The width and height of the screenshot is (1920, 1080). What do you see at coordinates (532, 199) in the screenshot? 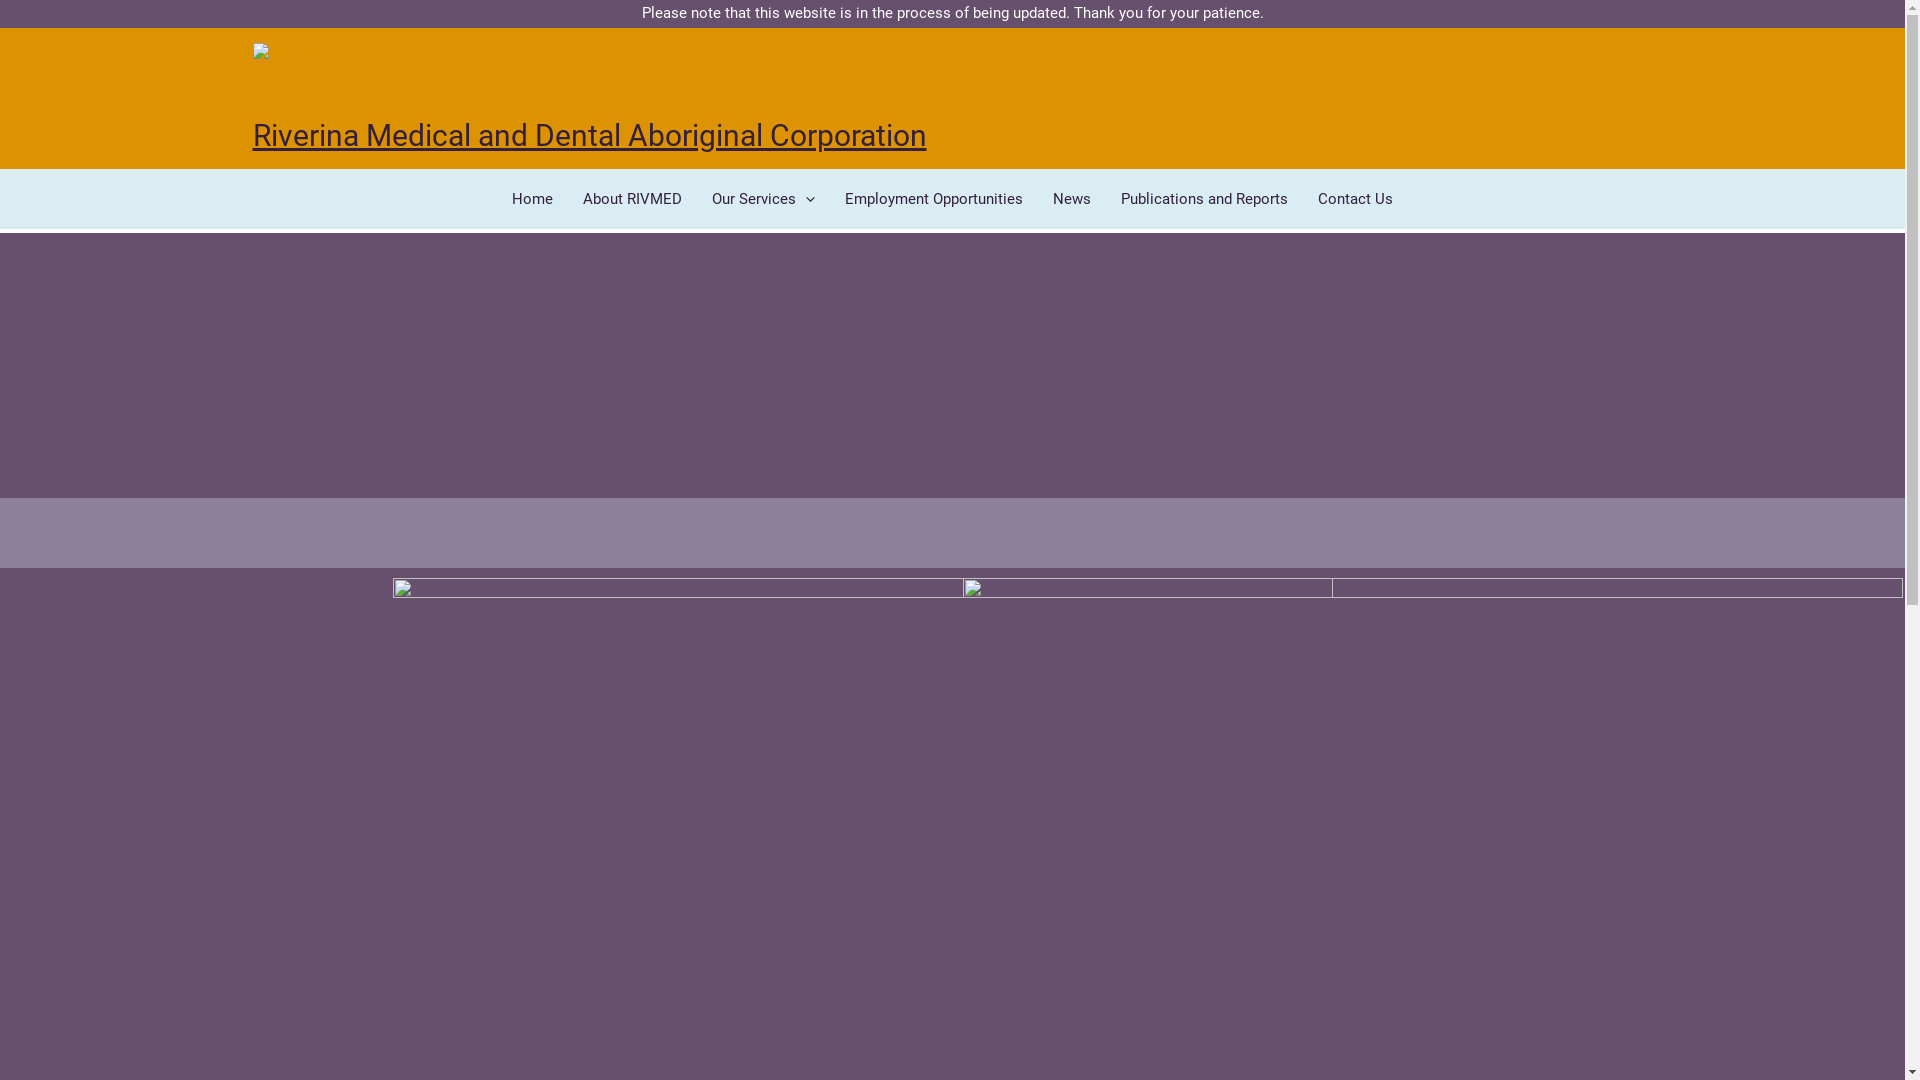
I see `Home` at bounding box center [532, 199].